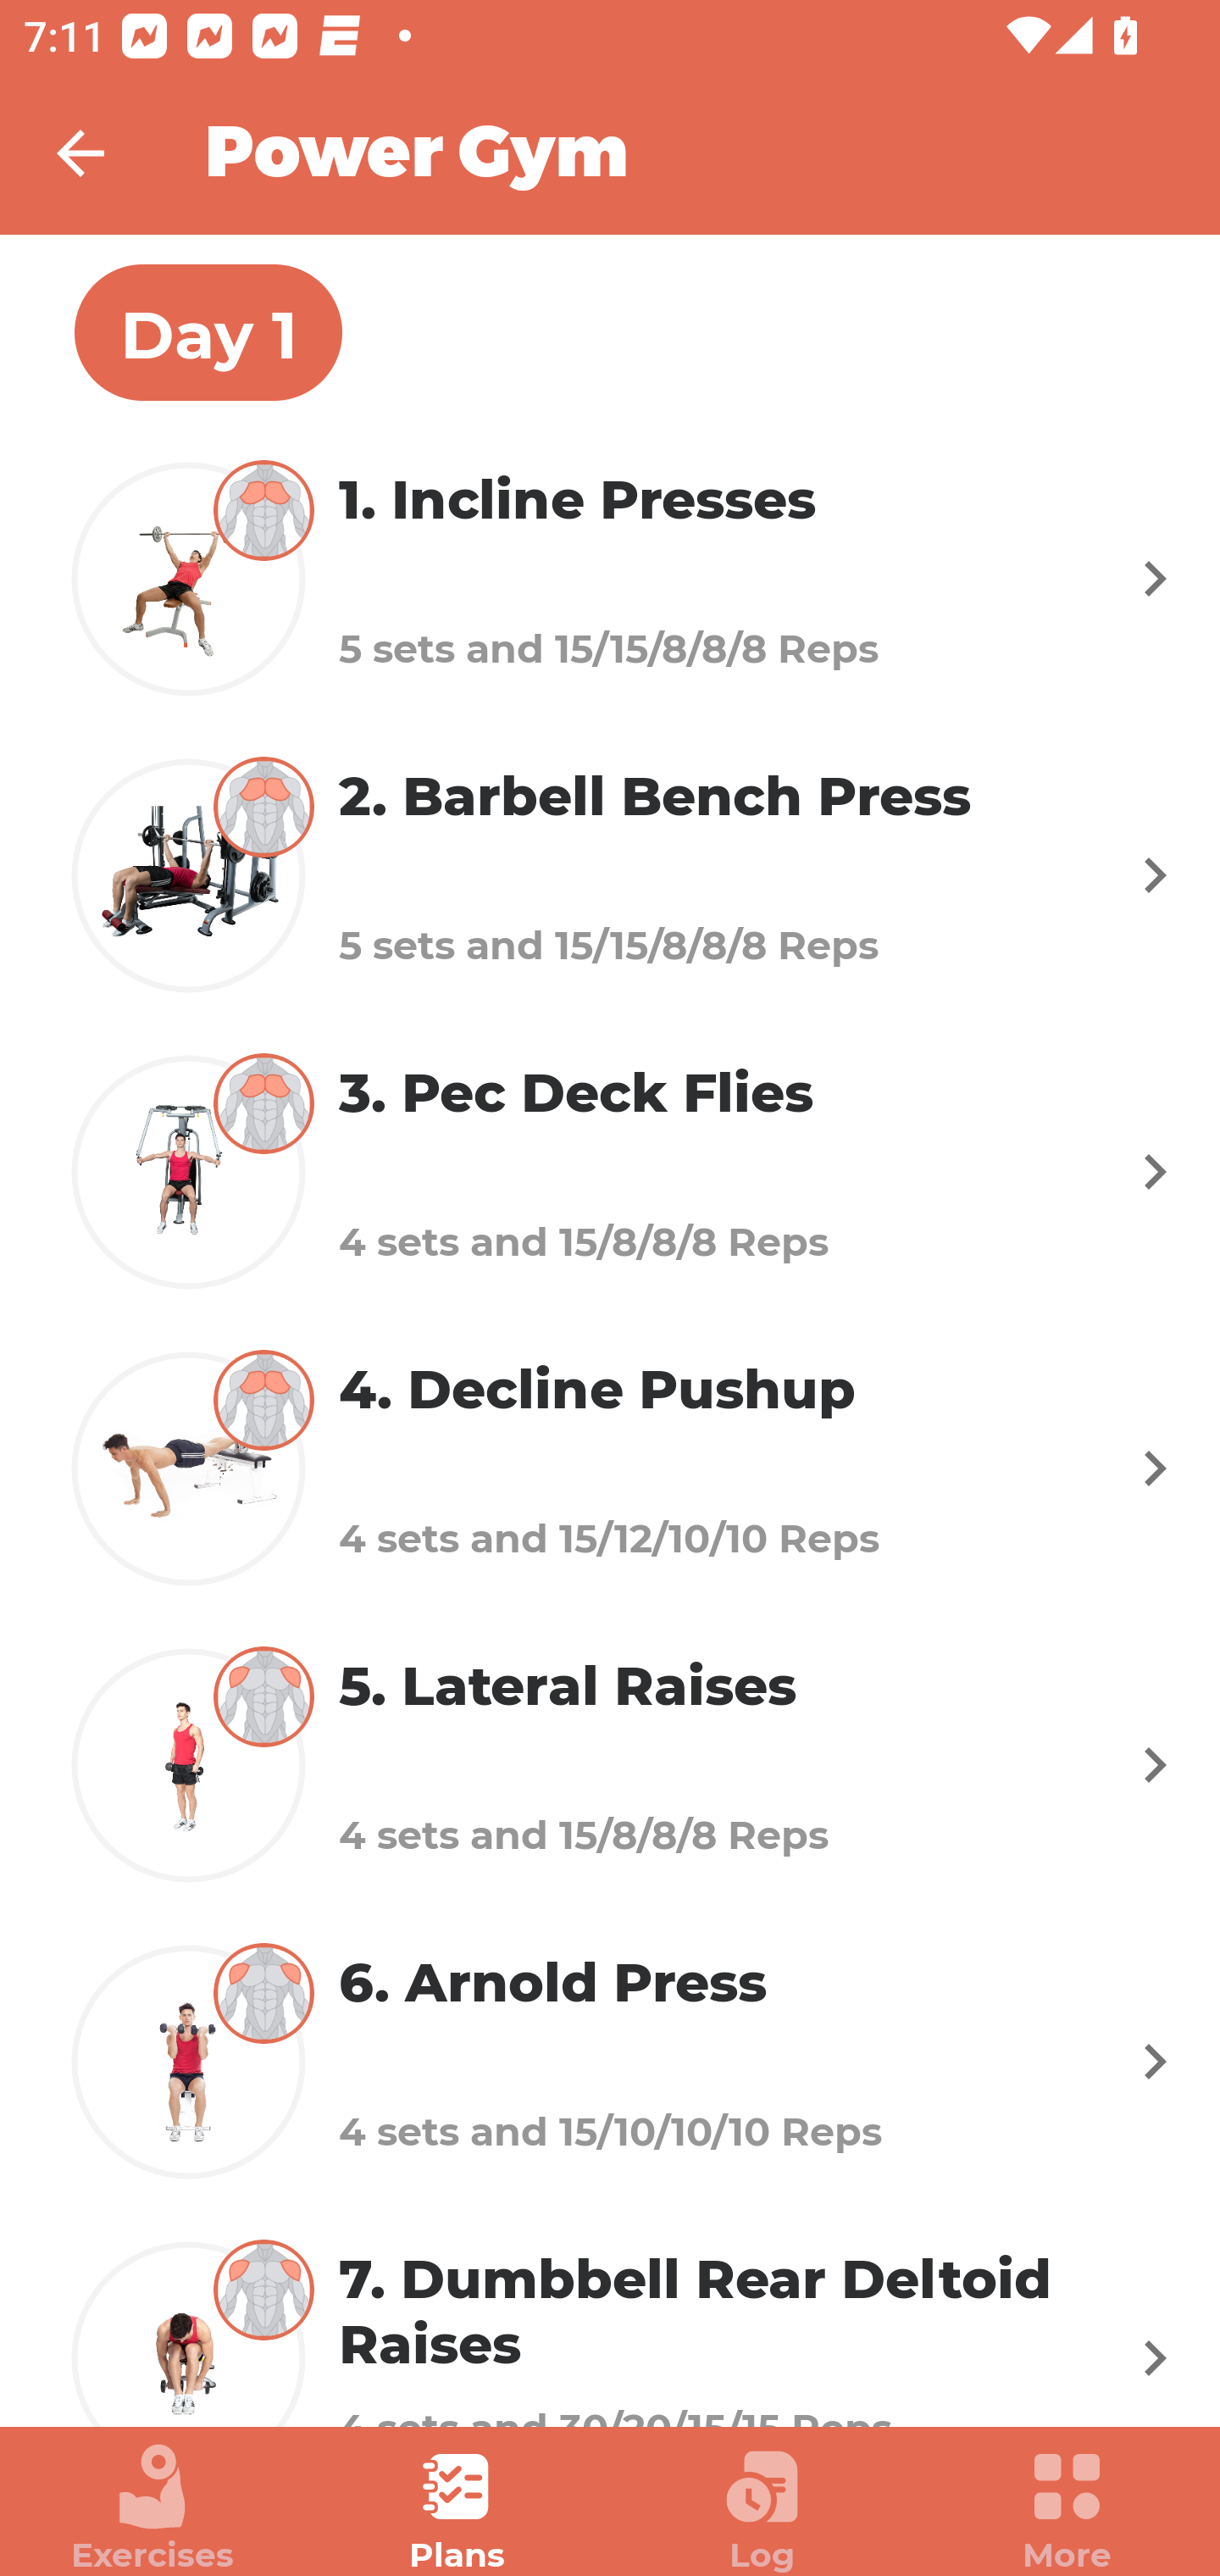 The height and width of the screenshot is (2576, 1220). I want to click on 6. Arnold Press 4 sets and 15/10/10/10 Reps, so click(610, 2062).